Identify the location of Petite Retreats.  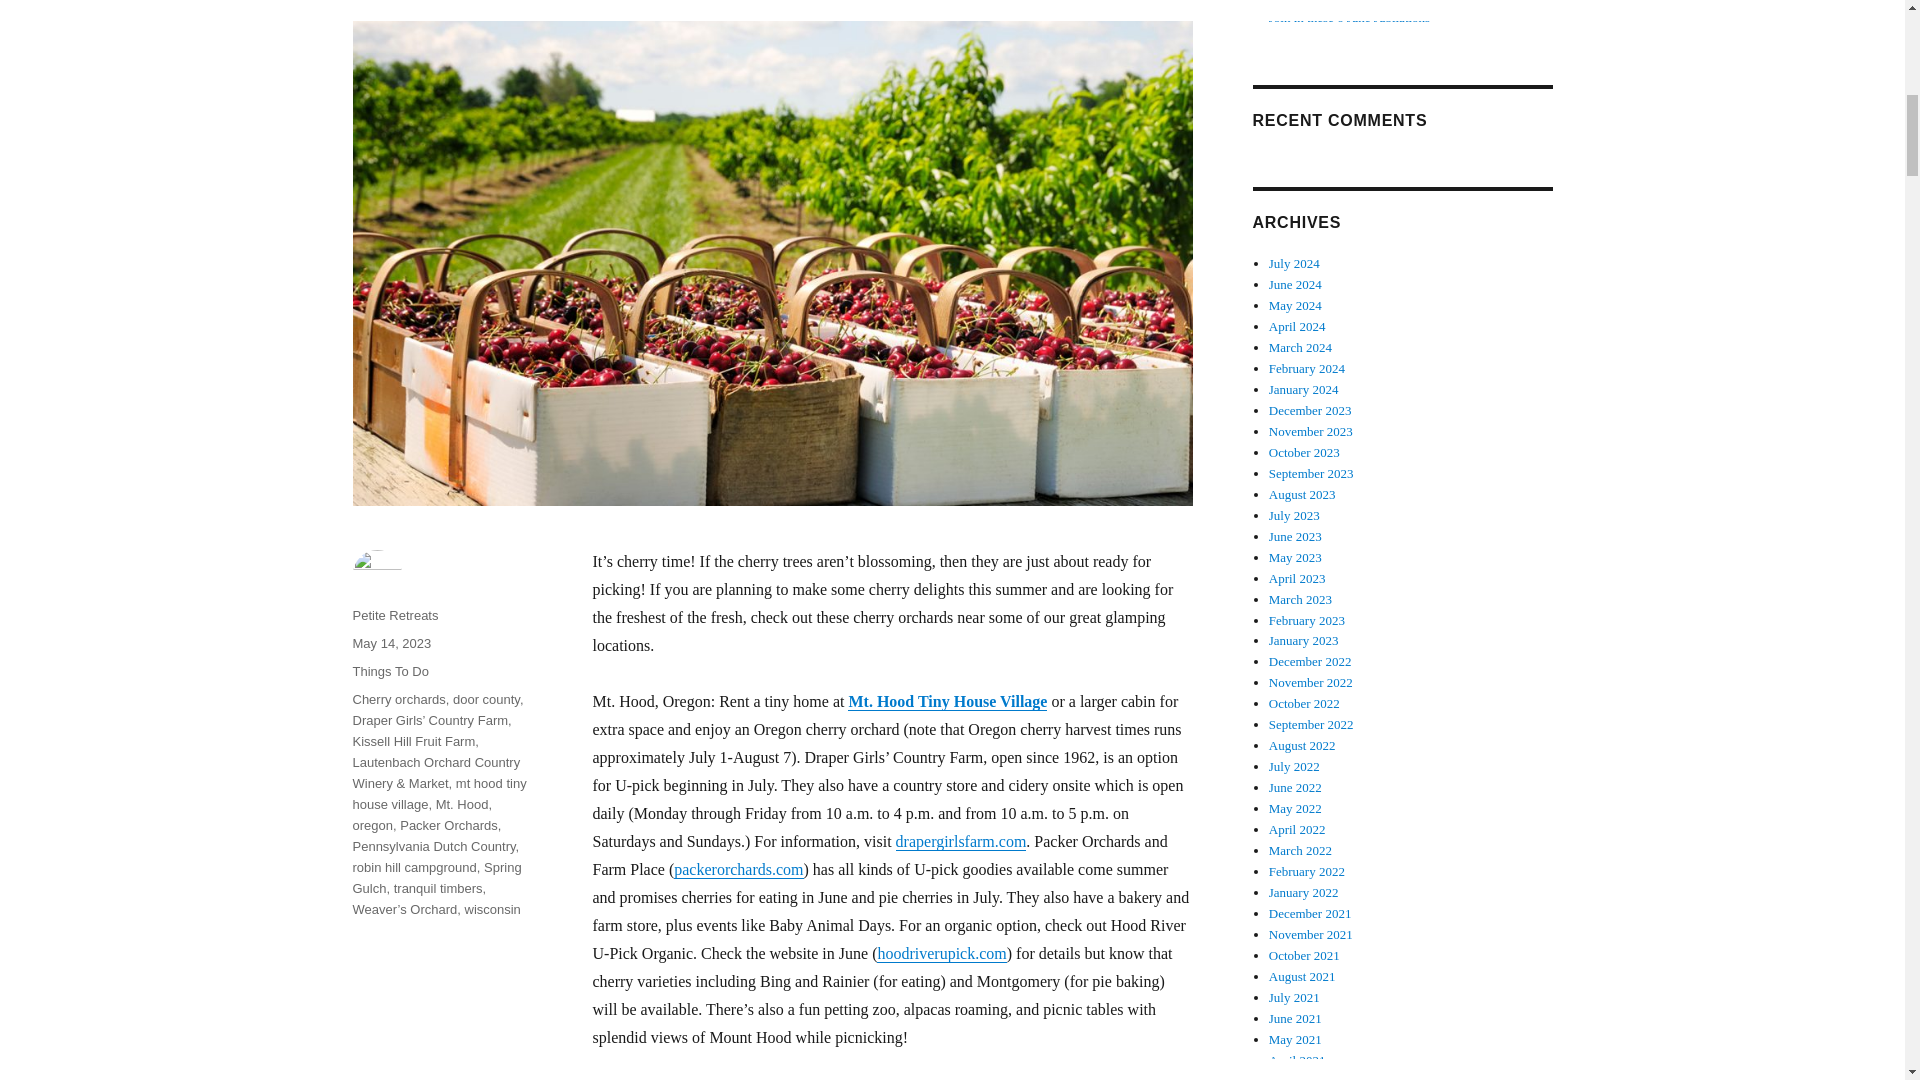
(394, 616).